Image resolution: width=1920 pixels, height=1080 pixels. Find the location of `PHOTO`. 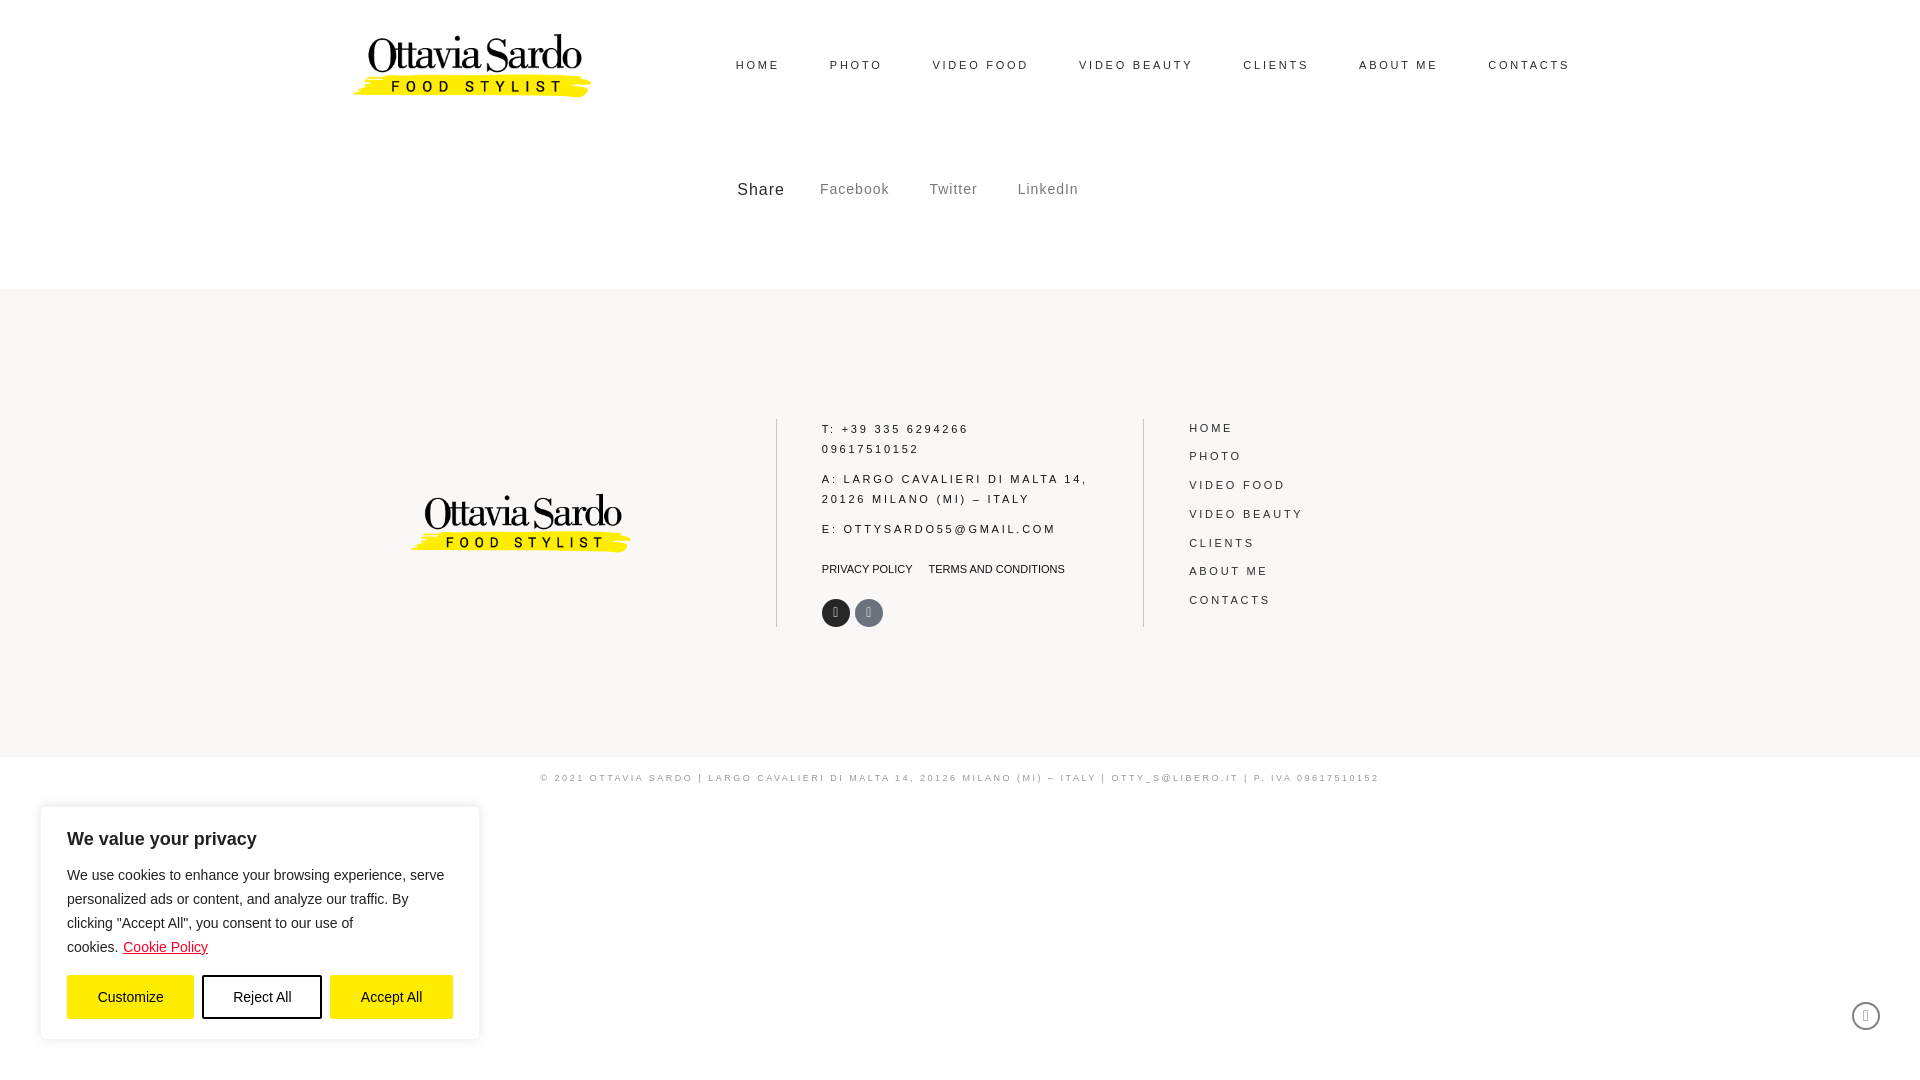

PHOTO is located at coordinates (856, 64).